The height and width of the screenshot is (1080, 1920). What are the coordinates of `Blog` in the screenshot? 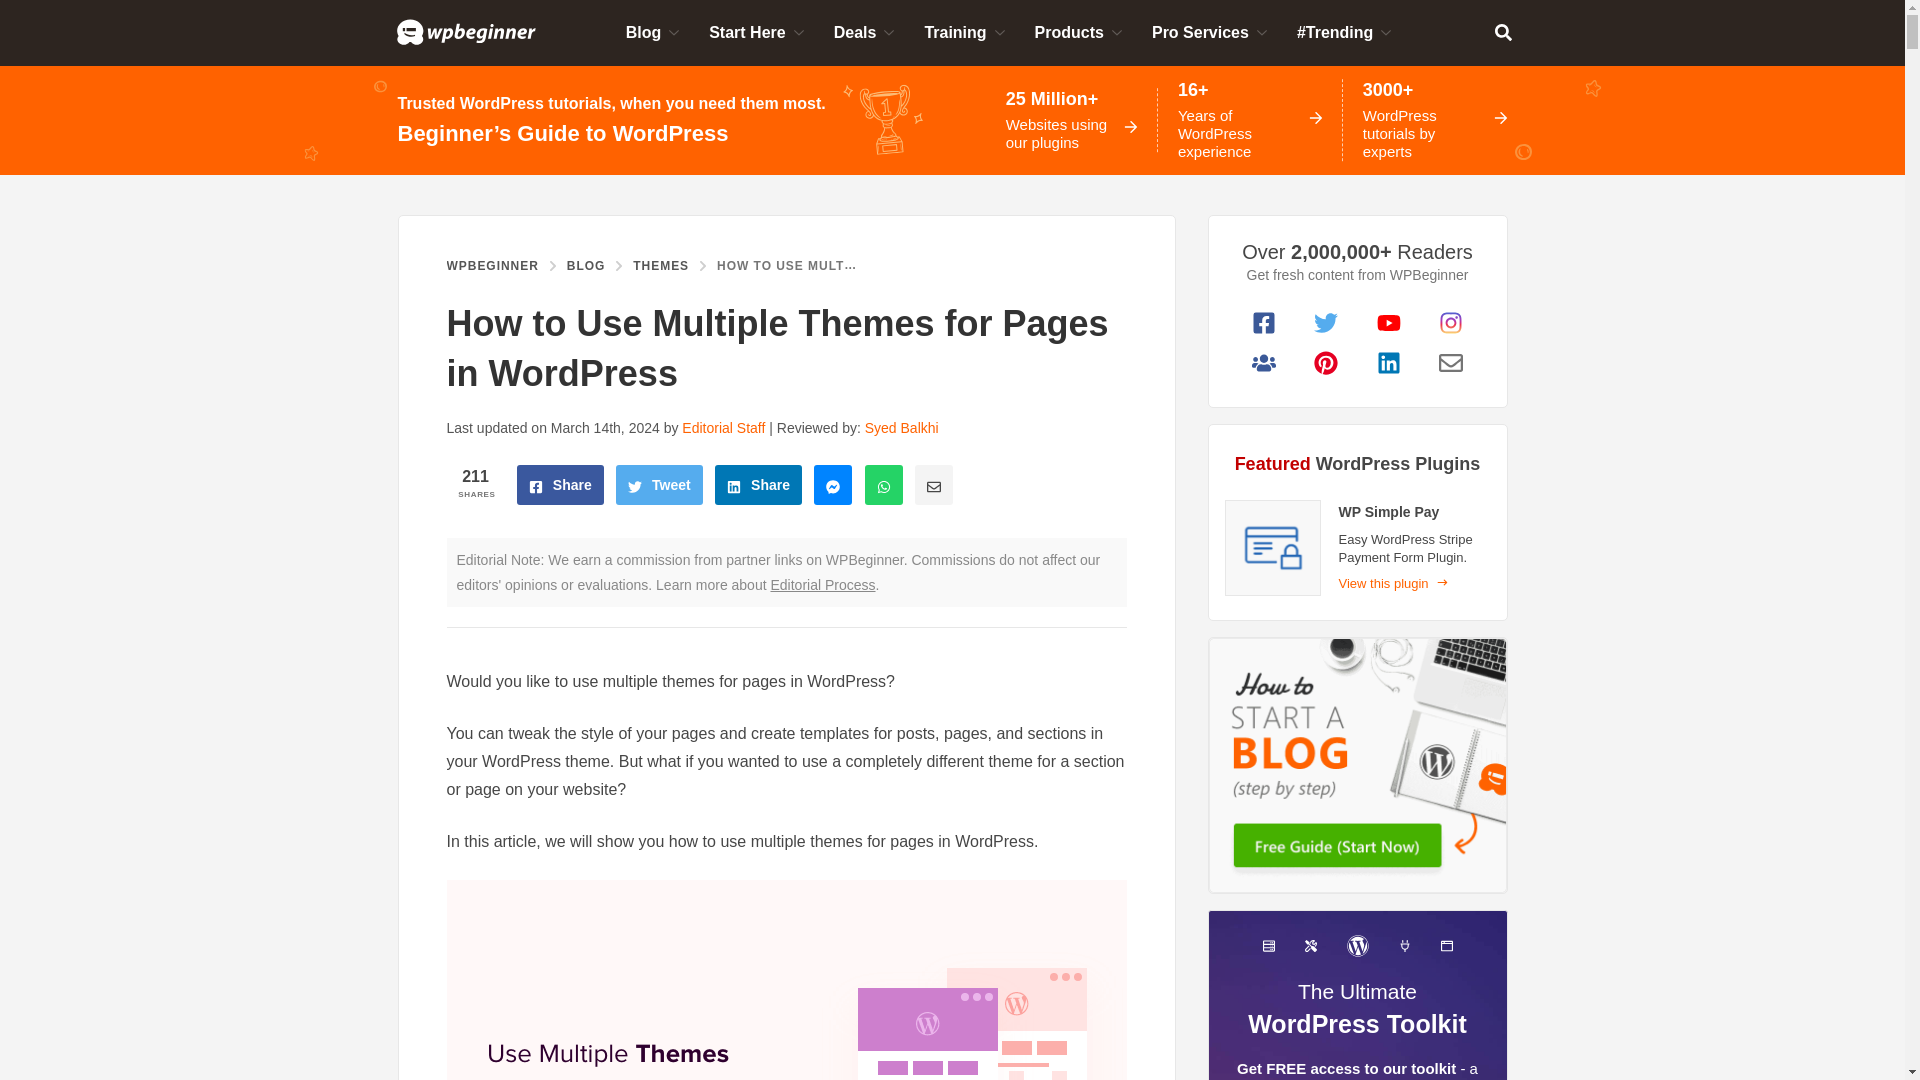 It's located at (652, 32).